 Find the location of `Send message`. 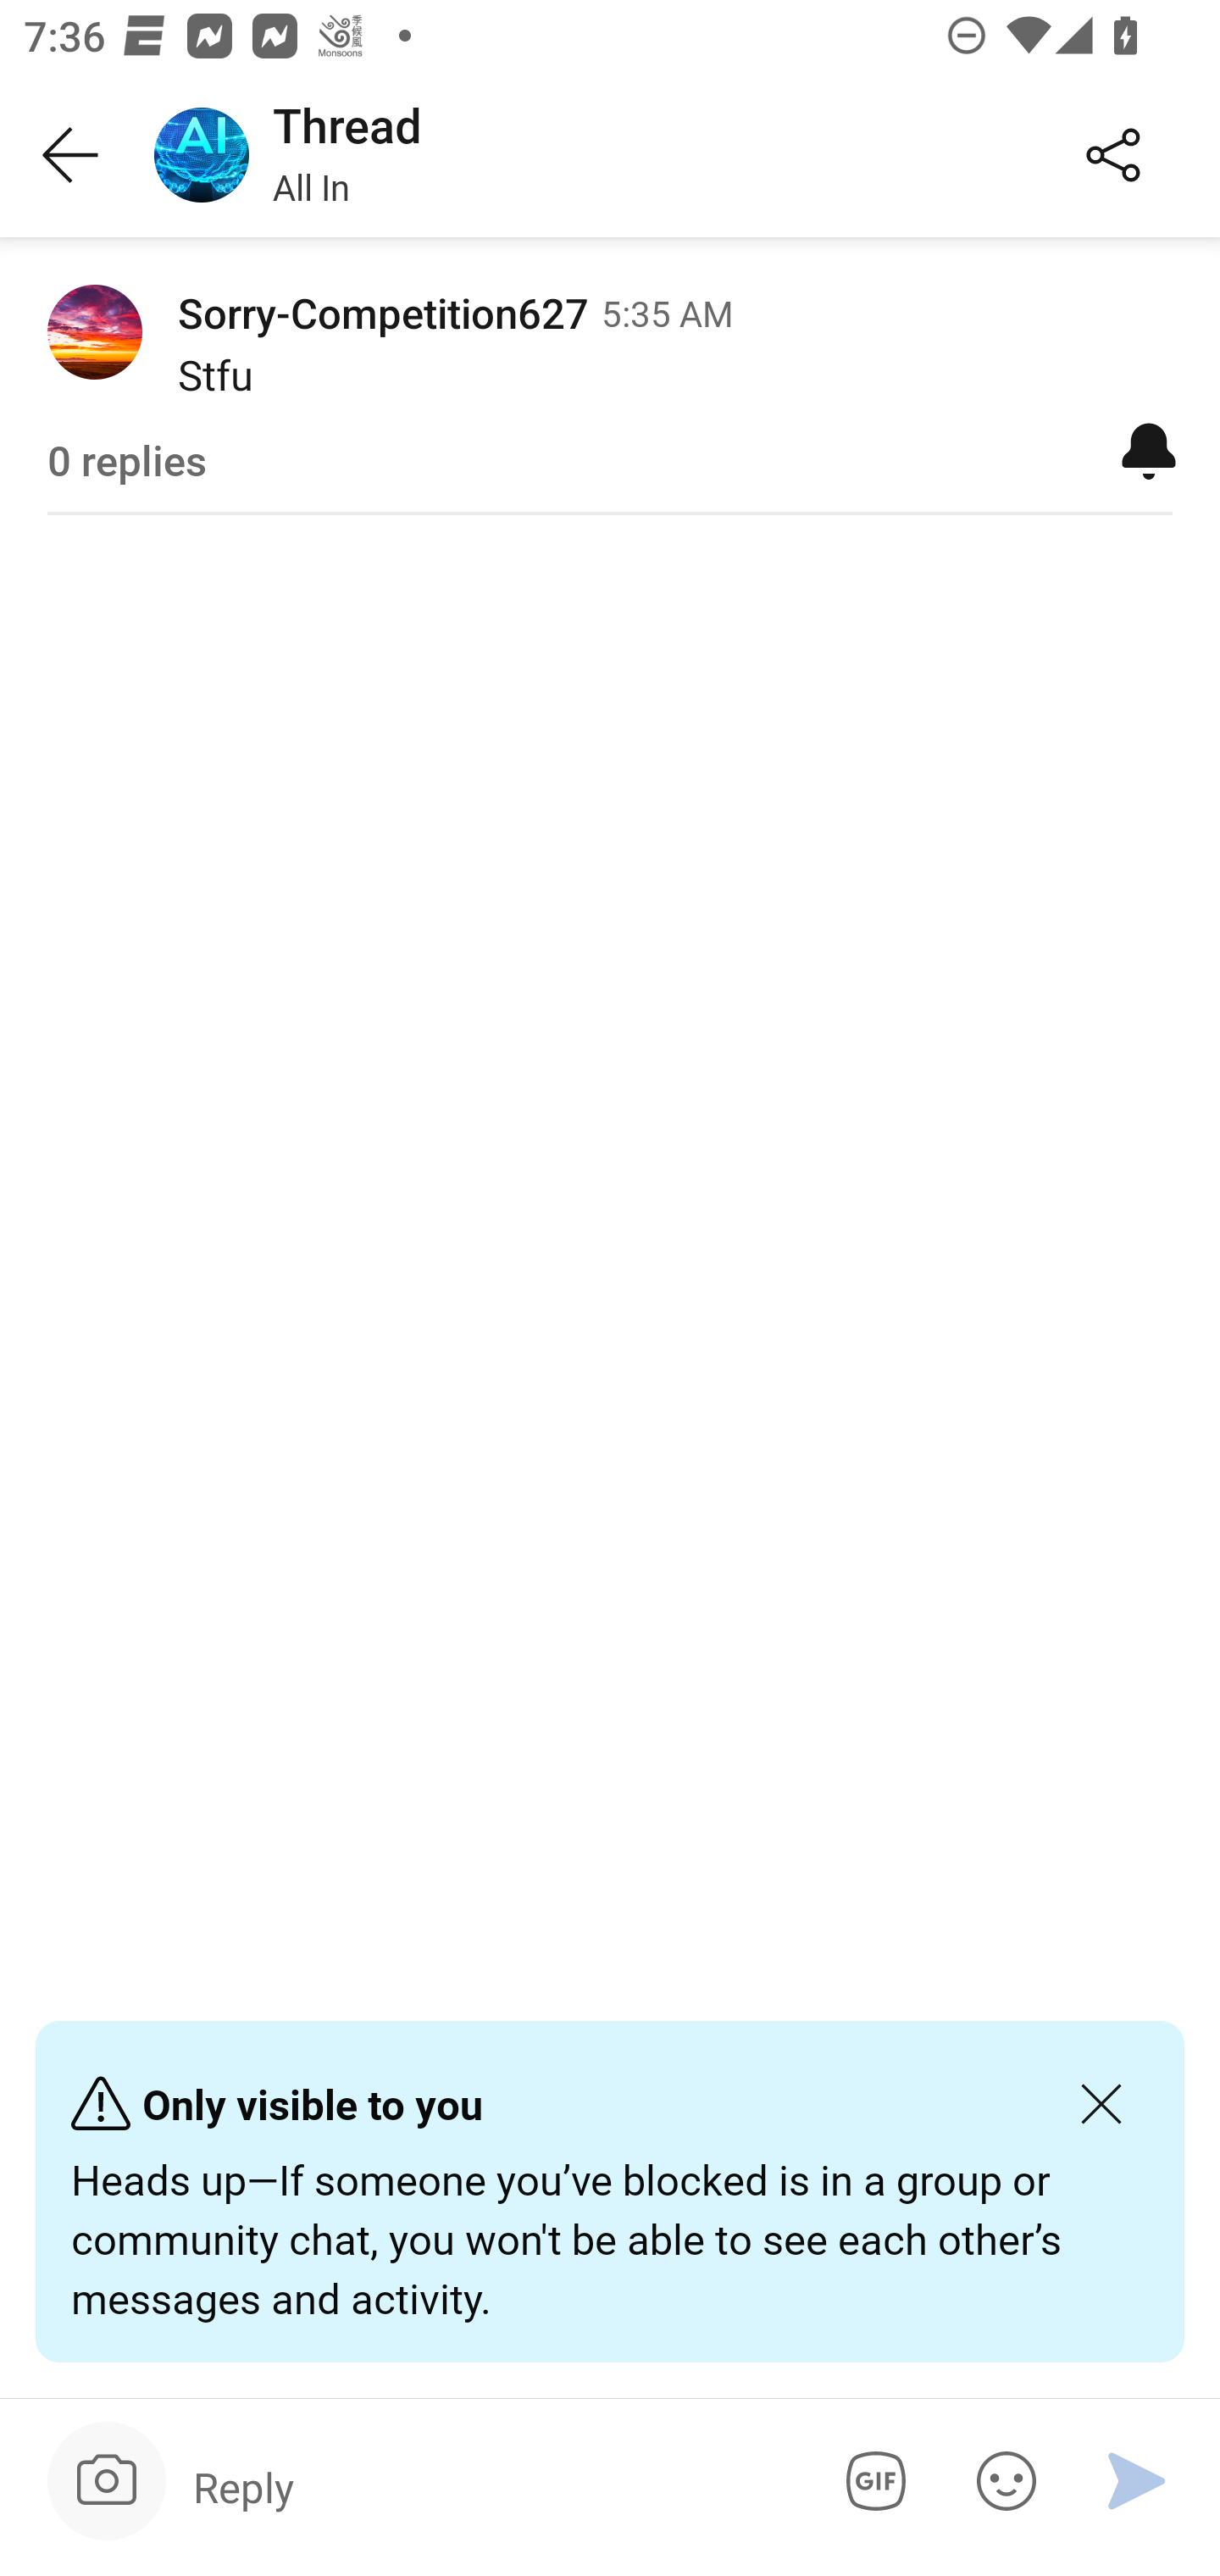

Send message is located at coordinates (1137, 2481).